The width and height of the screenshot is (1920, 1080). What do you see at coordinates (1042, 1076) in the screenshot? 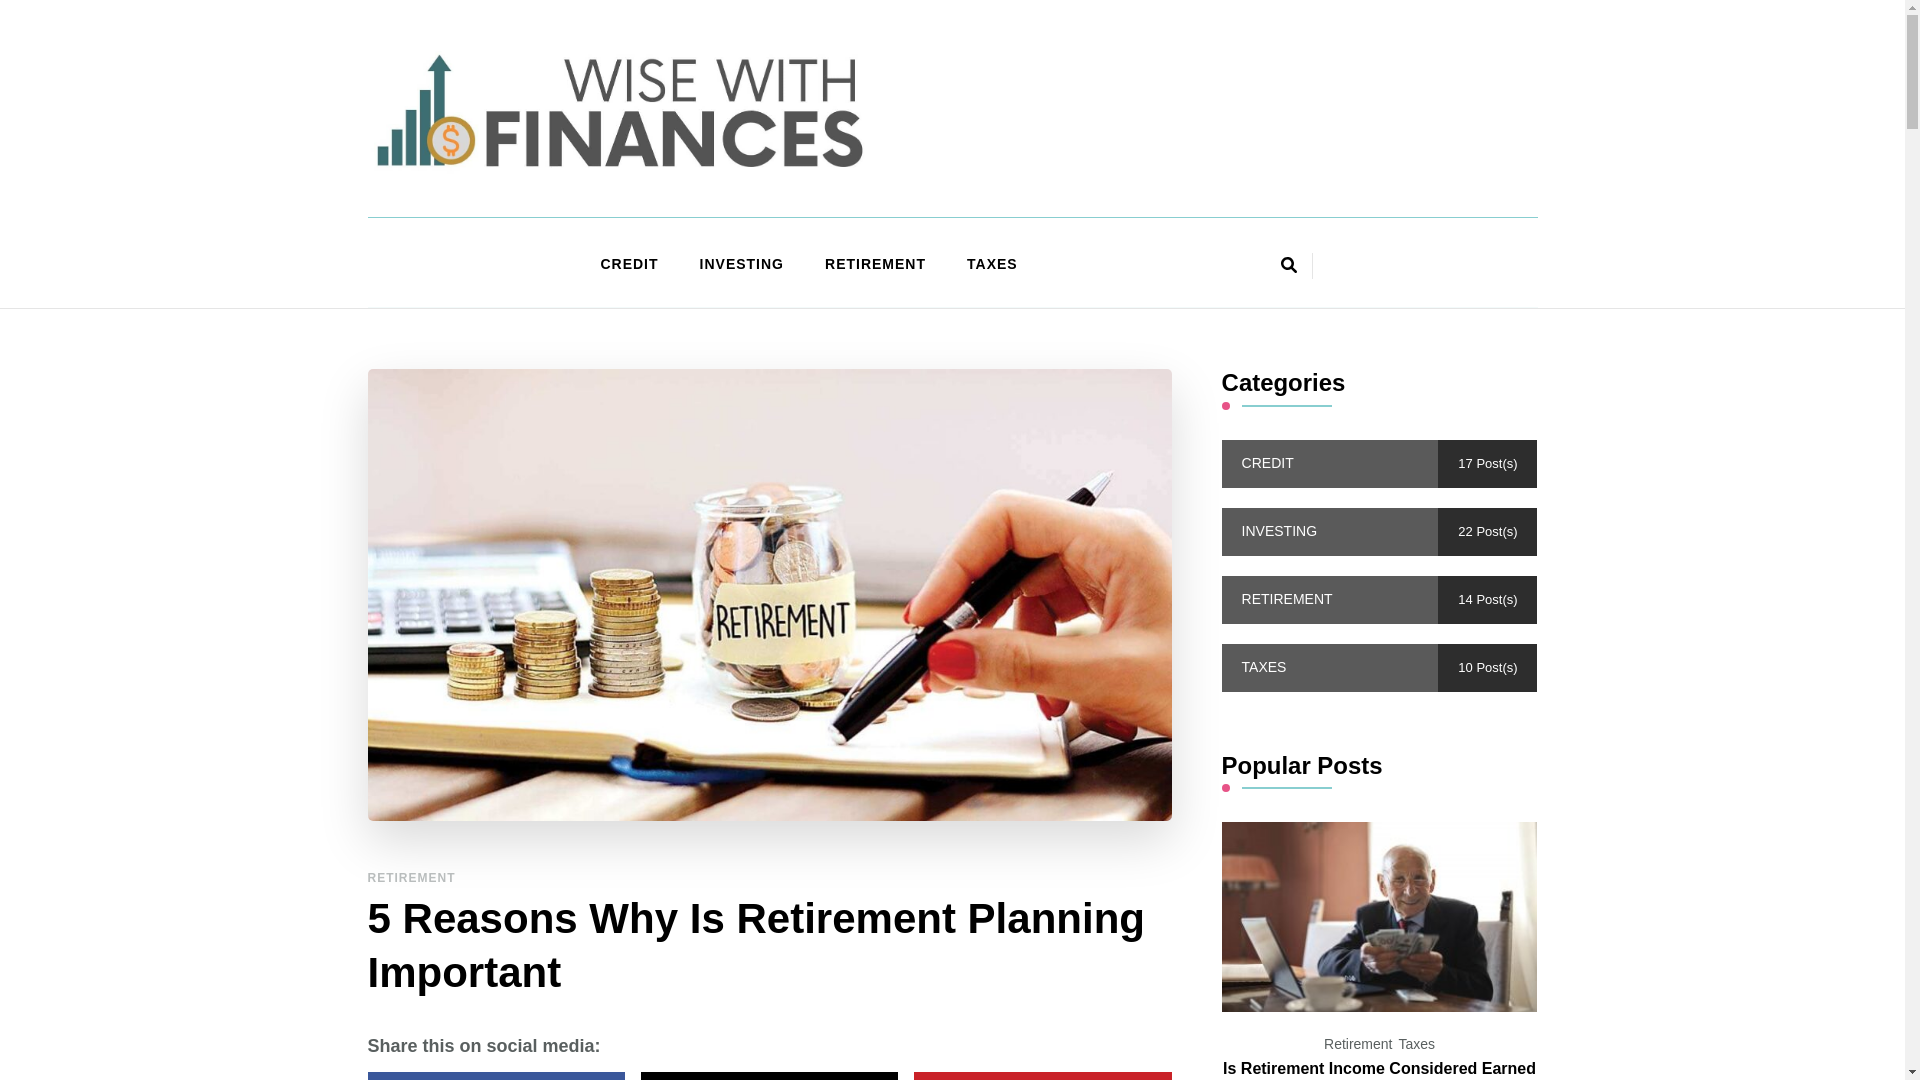
I see `Pinterest` at bounding box center [1042, 1076].